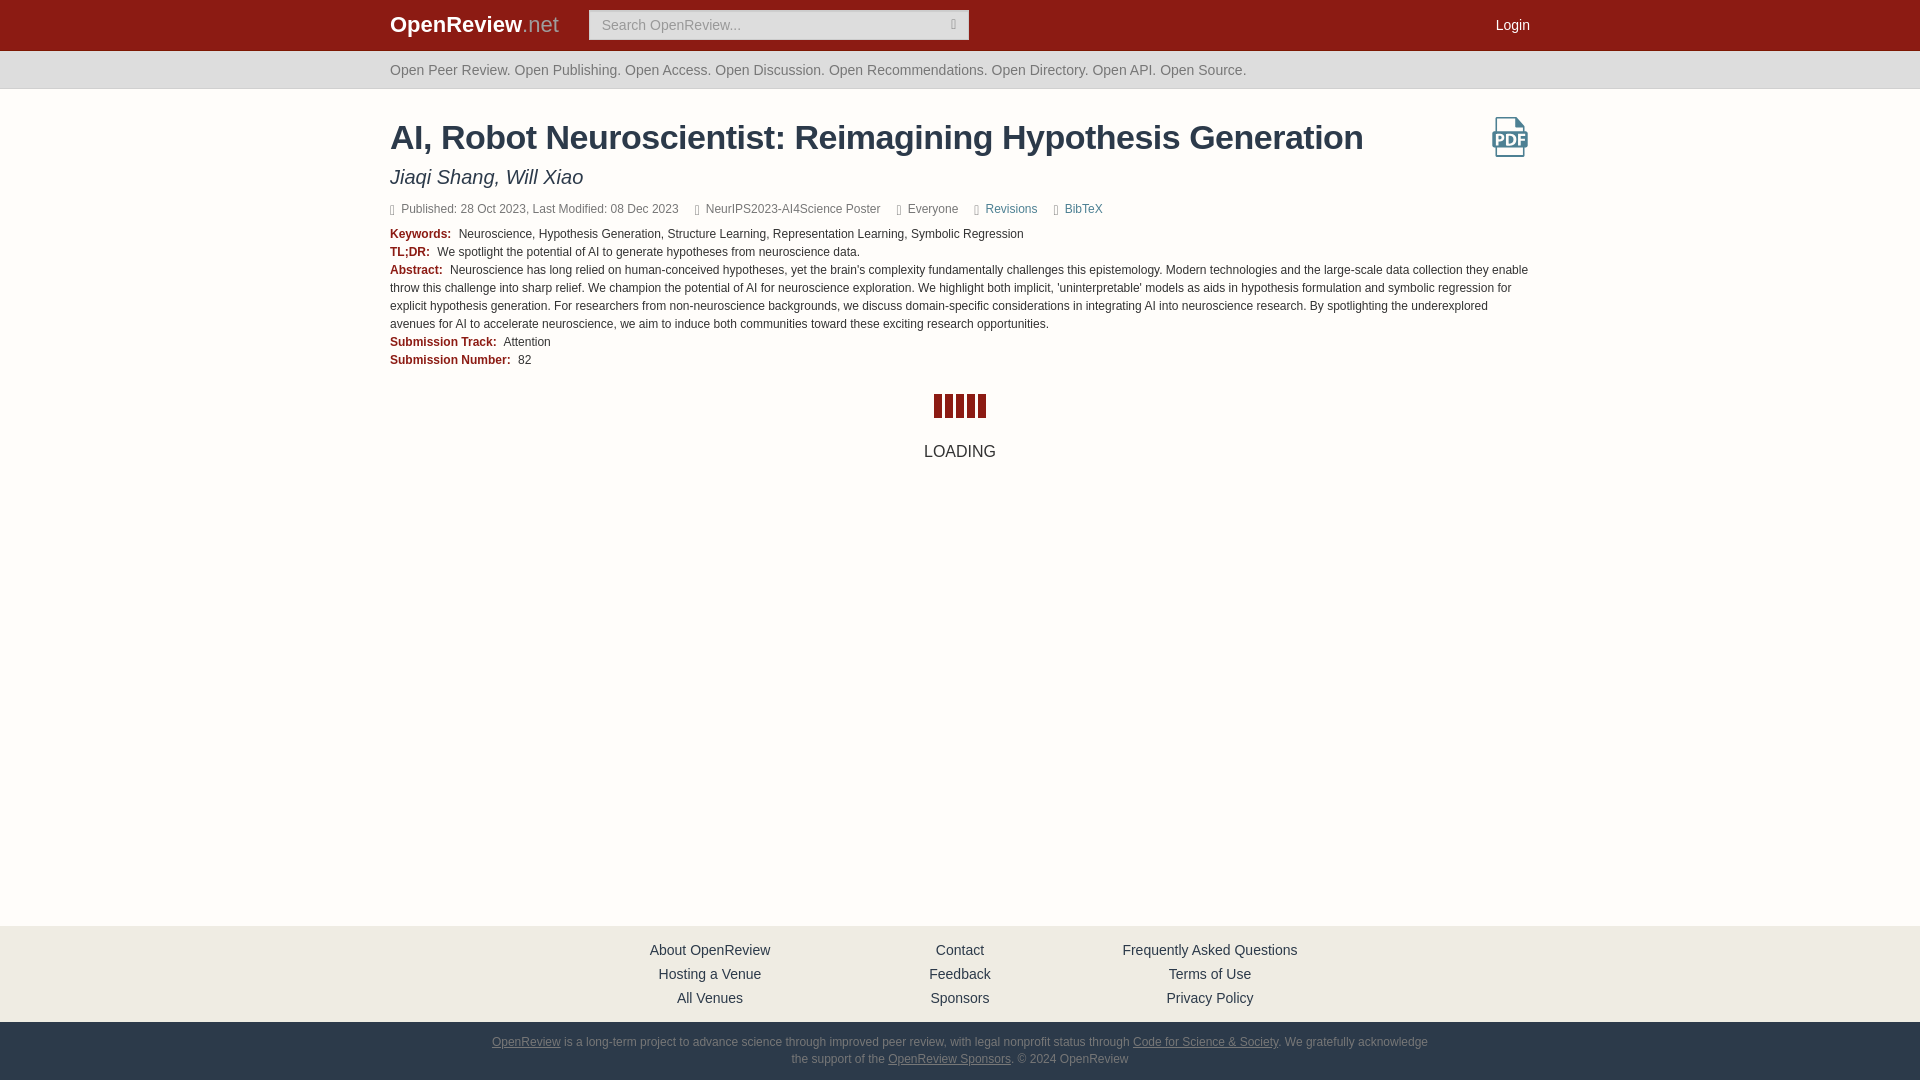 This screenshot has height=1080, width=1920. Describe the element at coordinates (442, 176) in the screenshot. I see `Jiaqi Shang` at that location.